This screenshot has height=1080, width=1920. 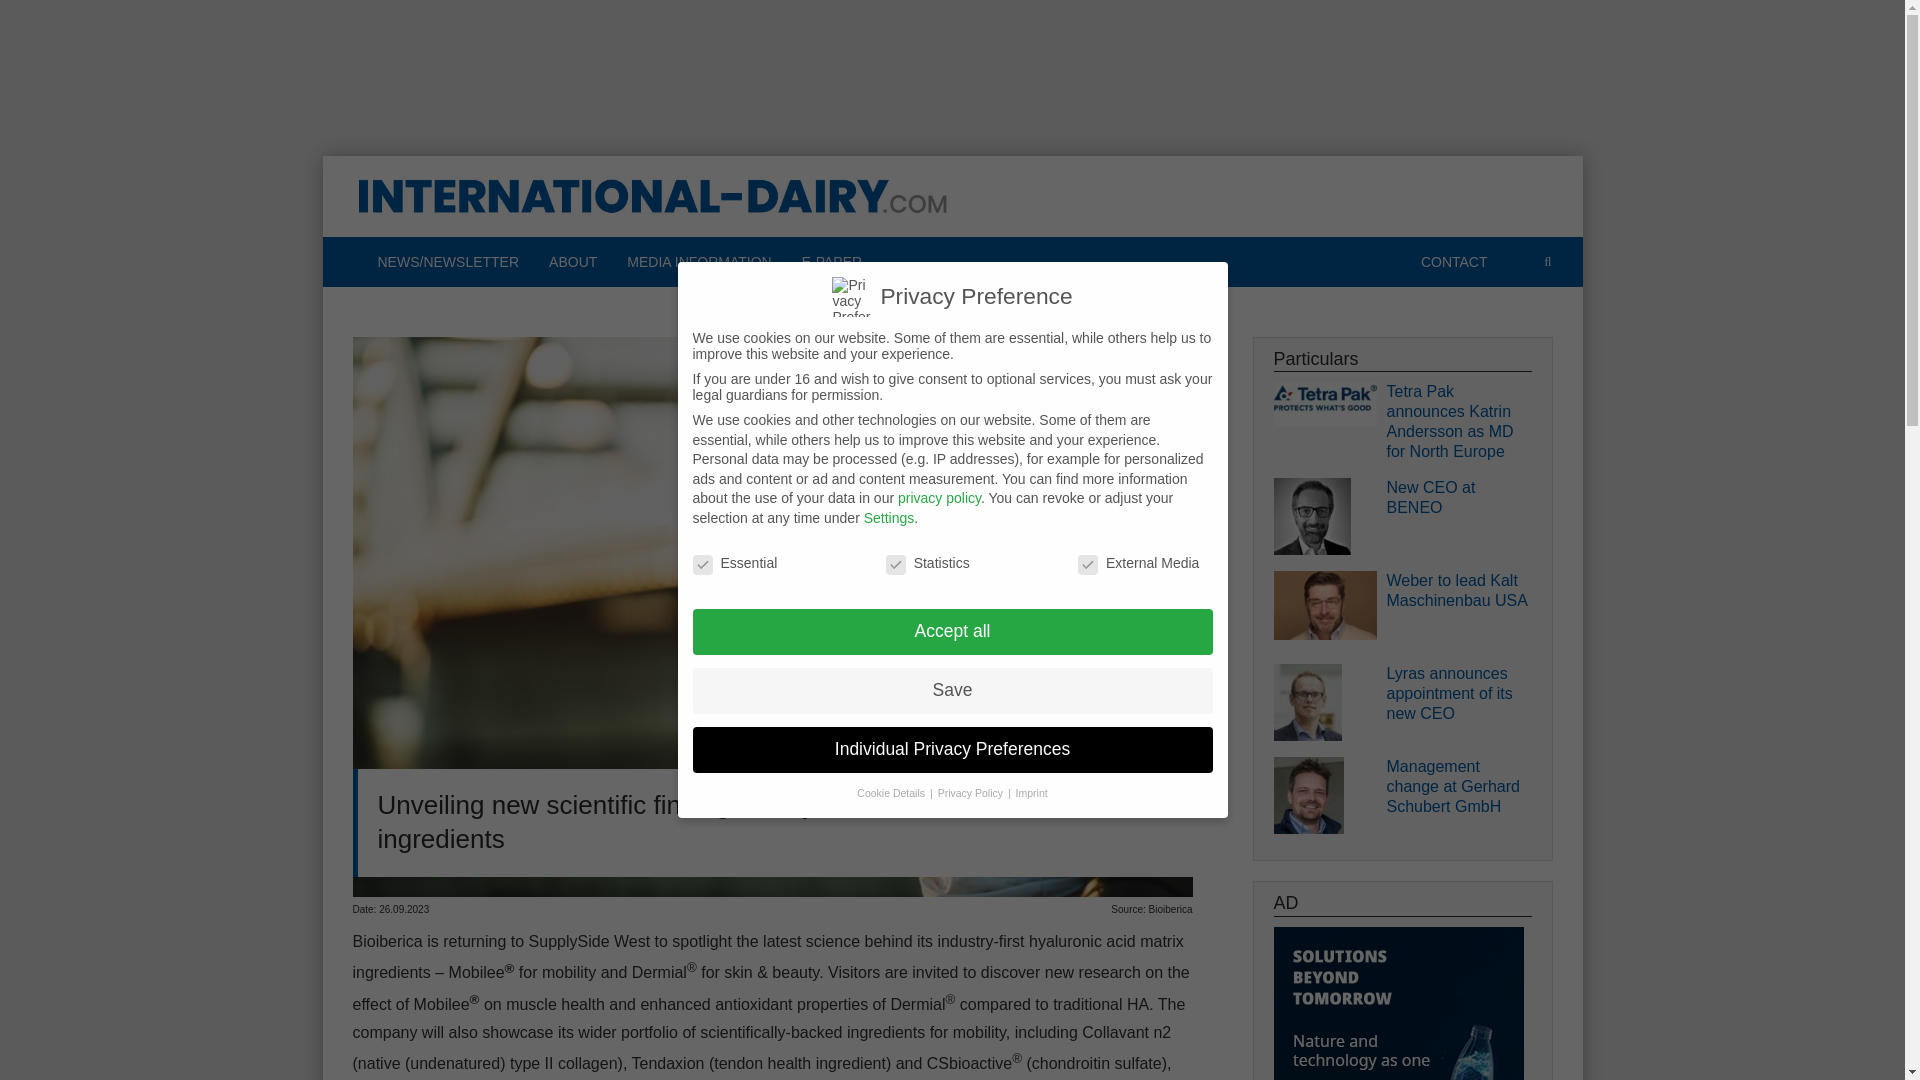 What do you see at coordinates (572, 262) in the screenshot?
I see `ABOUT` at bounding box center [572, 262].